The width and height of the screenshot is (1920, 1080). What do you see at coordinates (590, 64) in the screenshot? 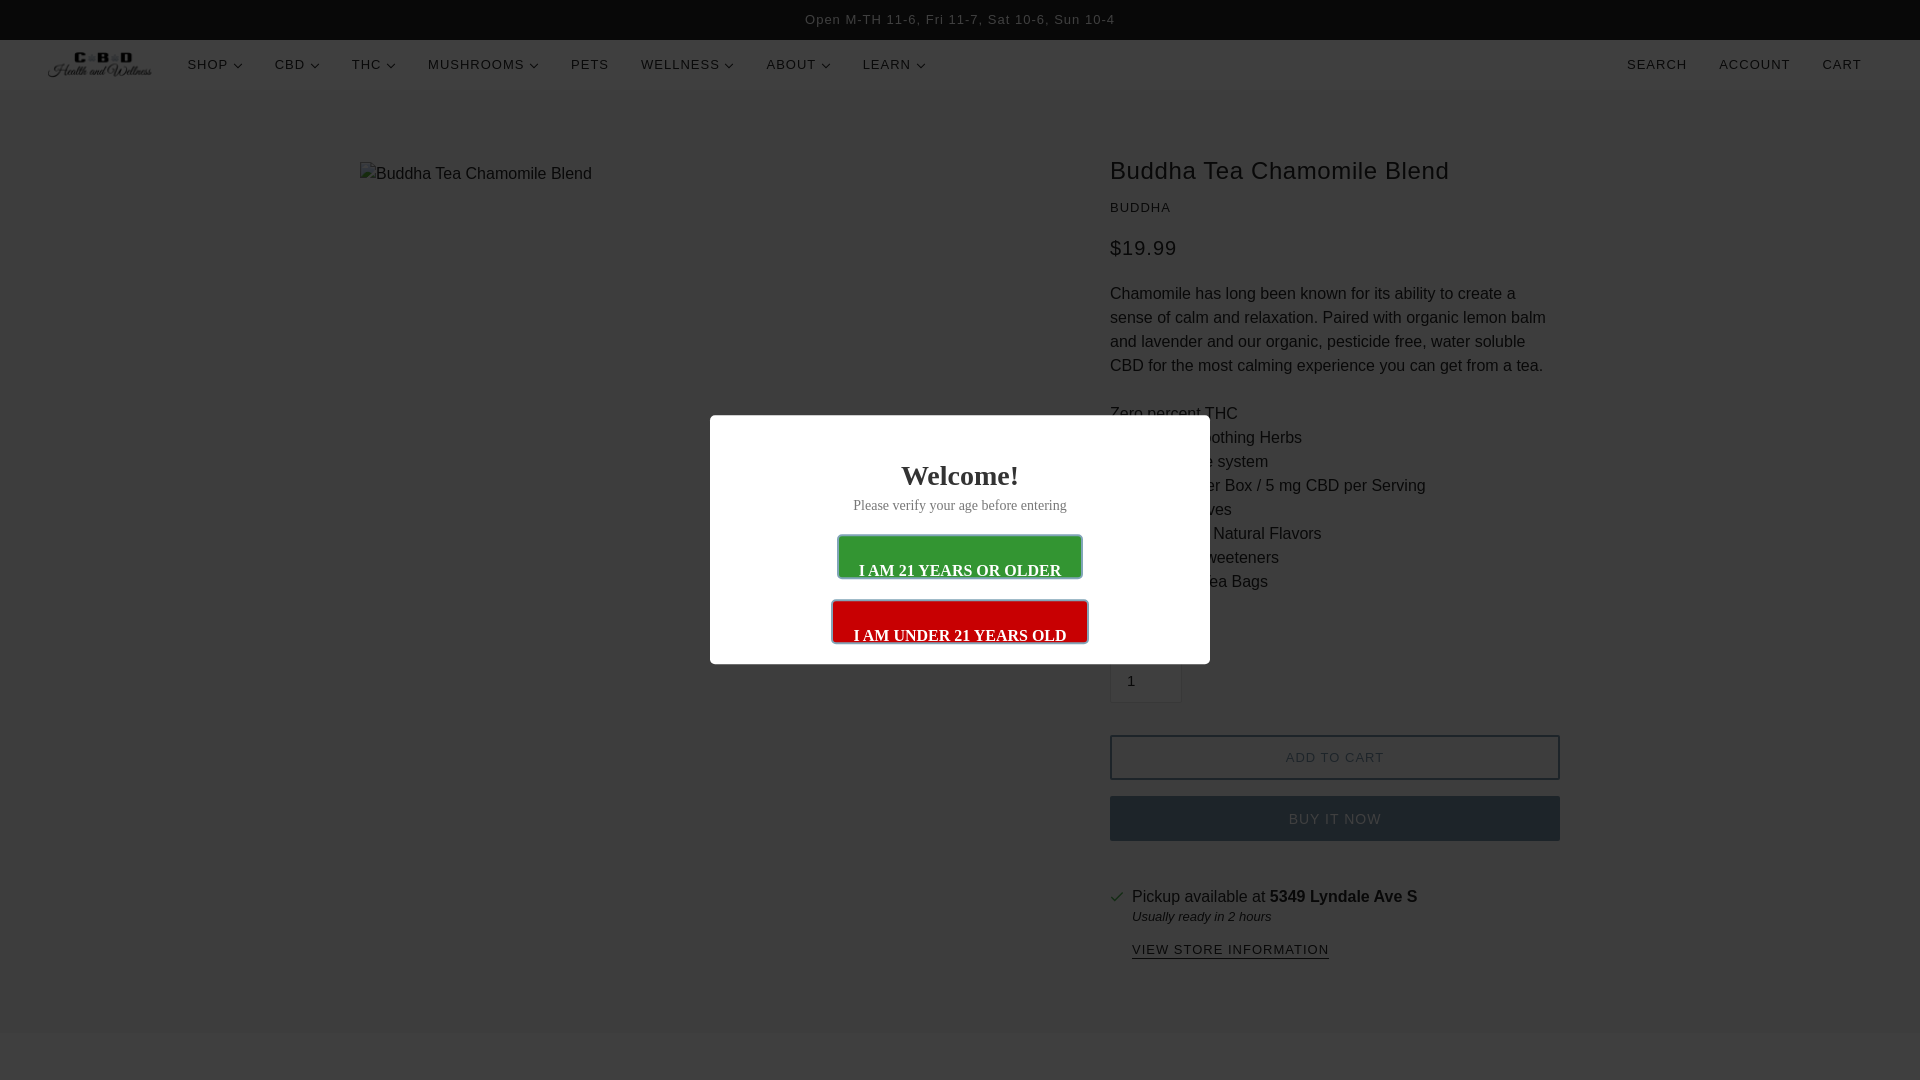
I see `PETS` at bounding box center [590, 64].